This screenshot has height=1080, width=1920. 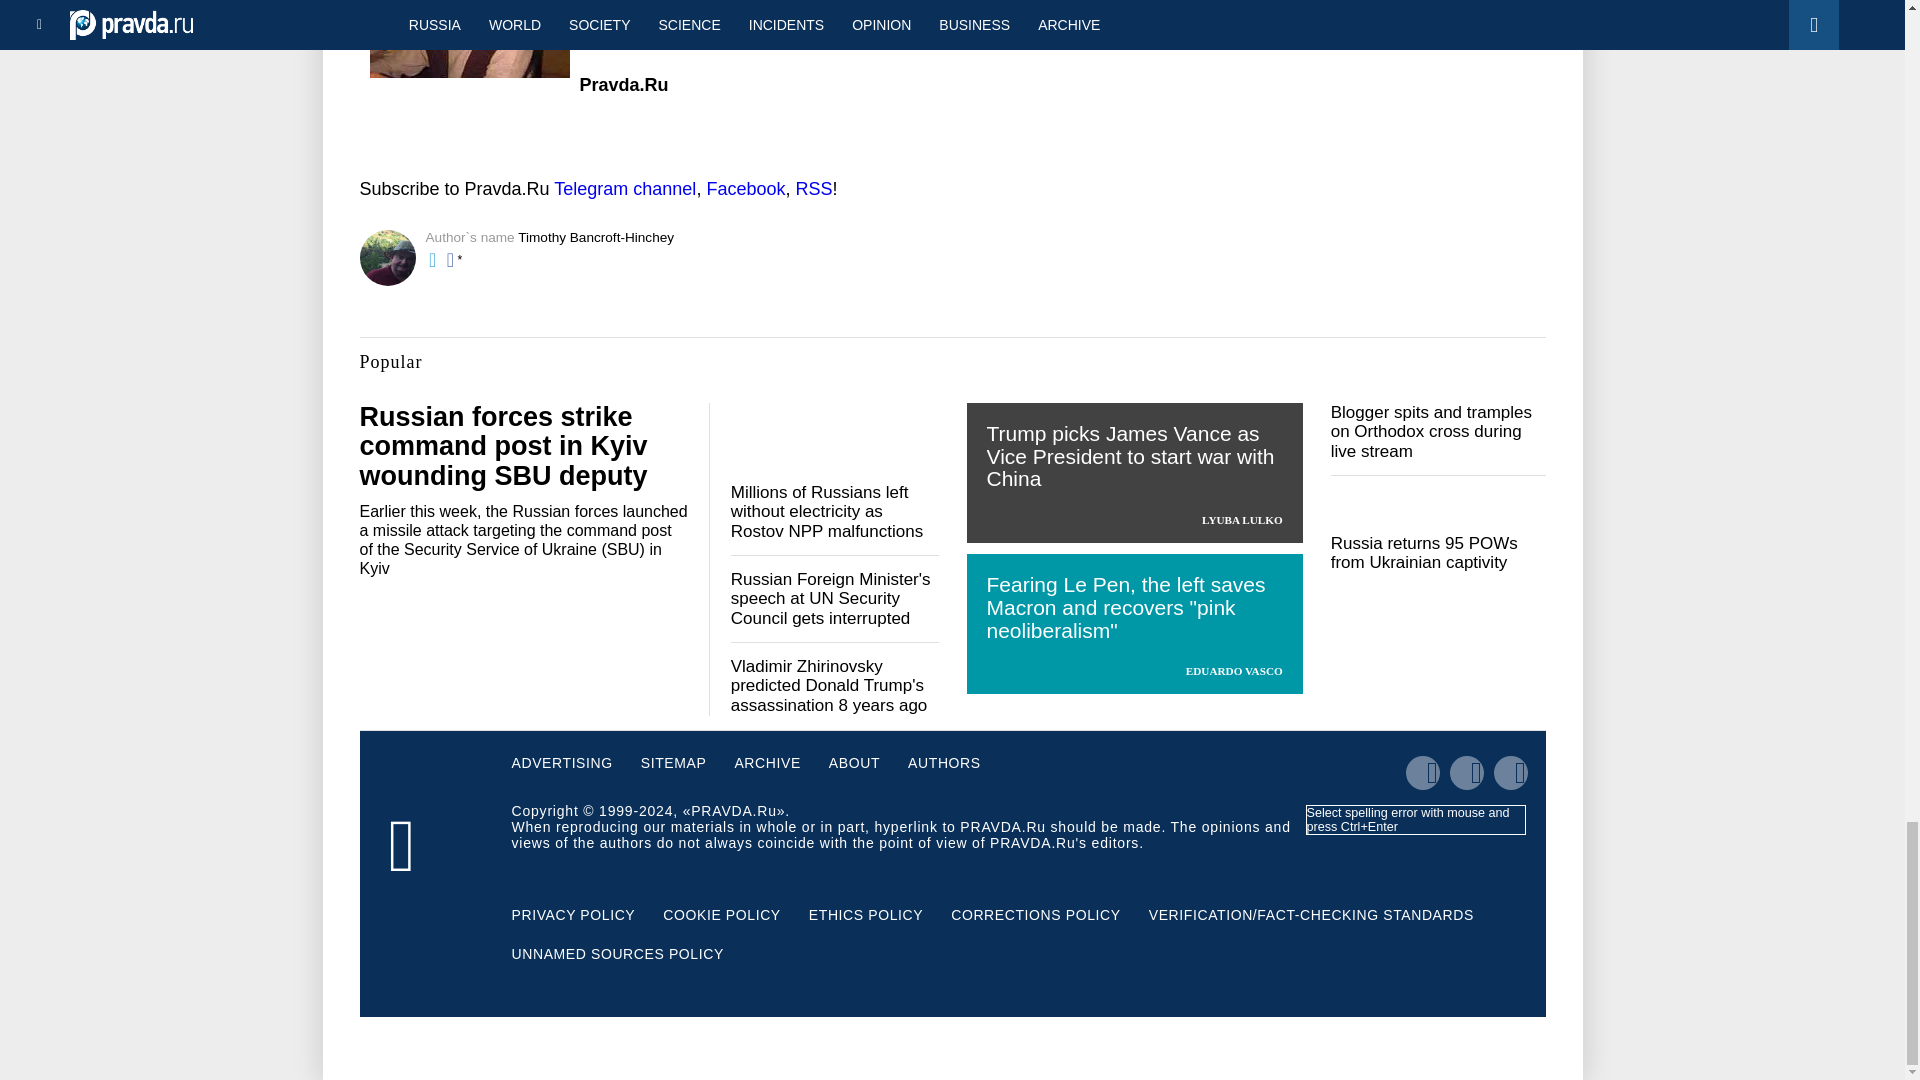 I want to click on Timothy Bancroft-Hinchey, so click(x=596, y=238).